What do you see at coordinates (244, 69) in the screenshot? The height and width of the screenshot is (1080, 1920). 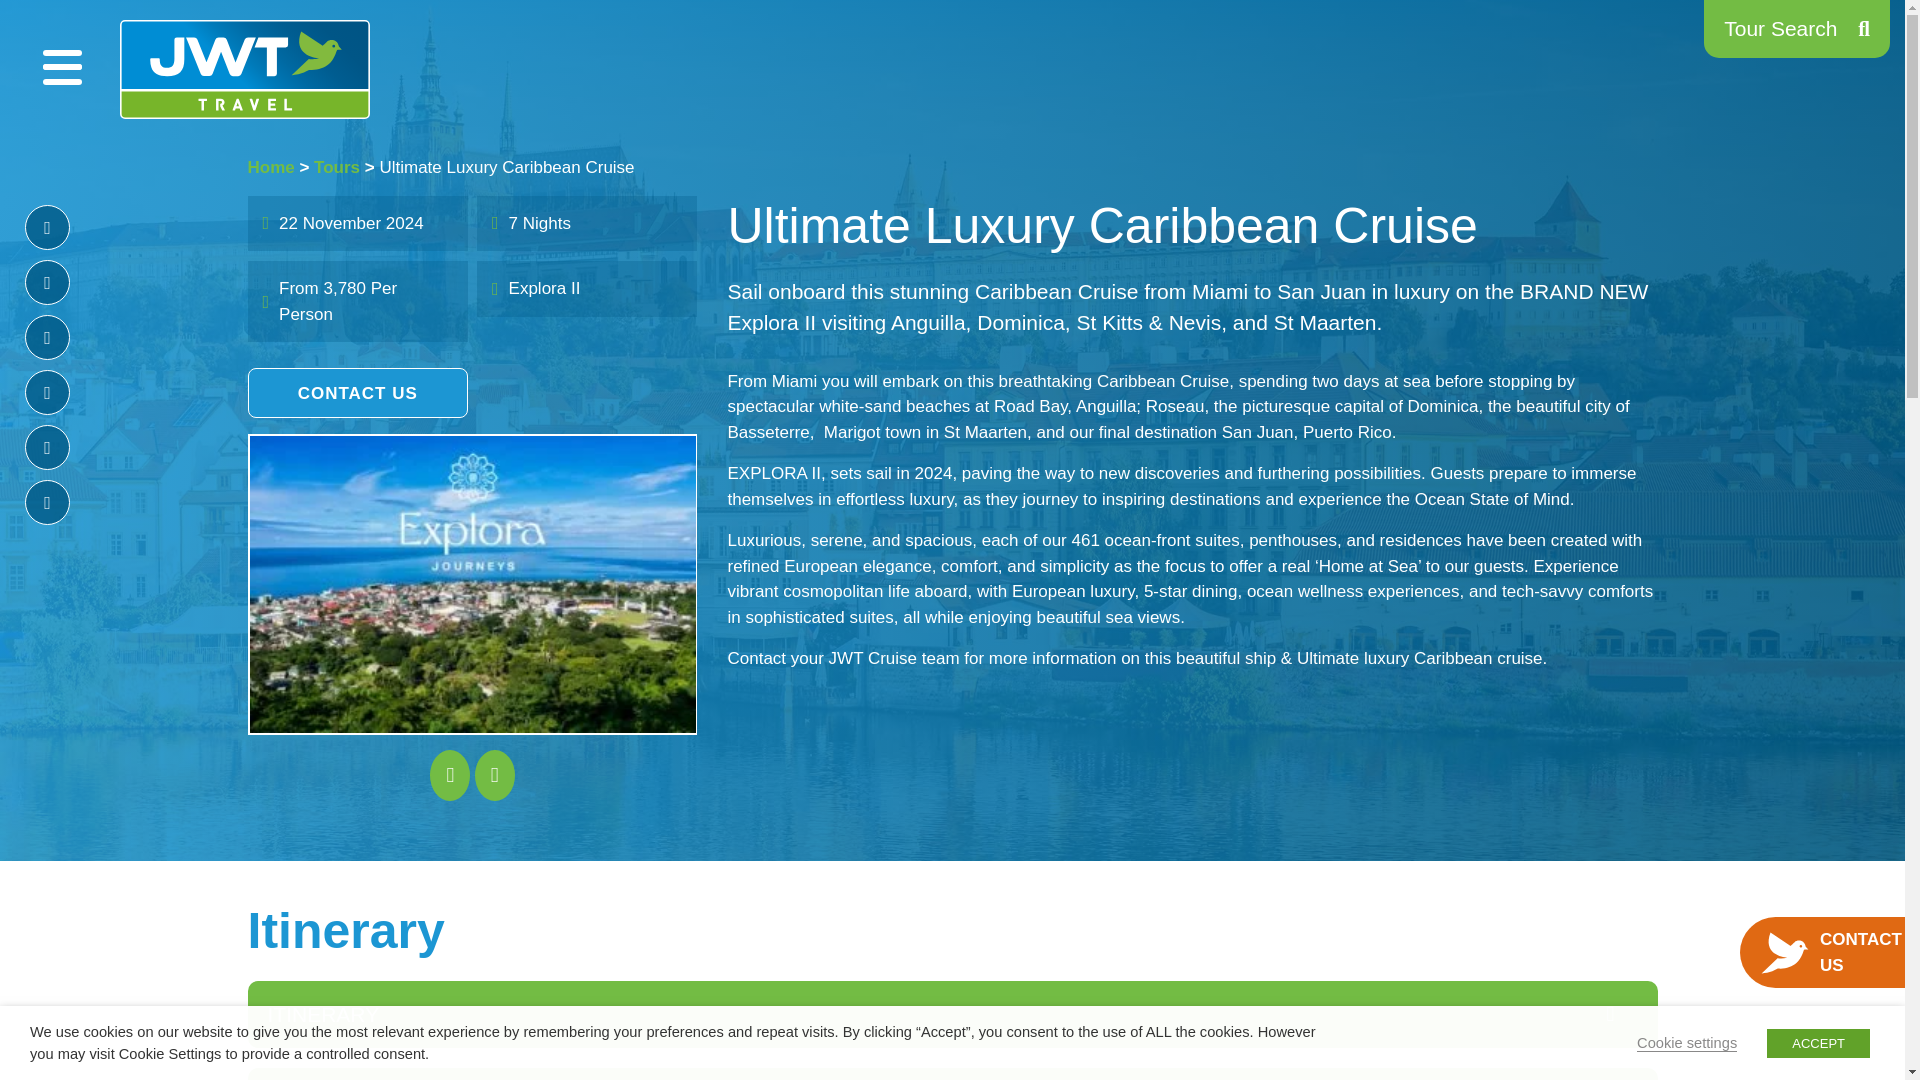 I see `JWT Travel logo` at bounding box center [244, 69].